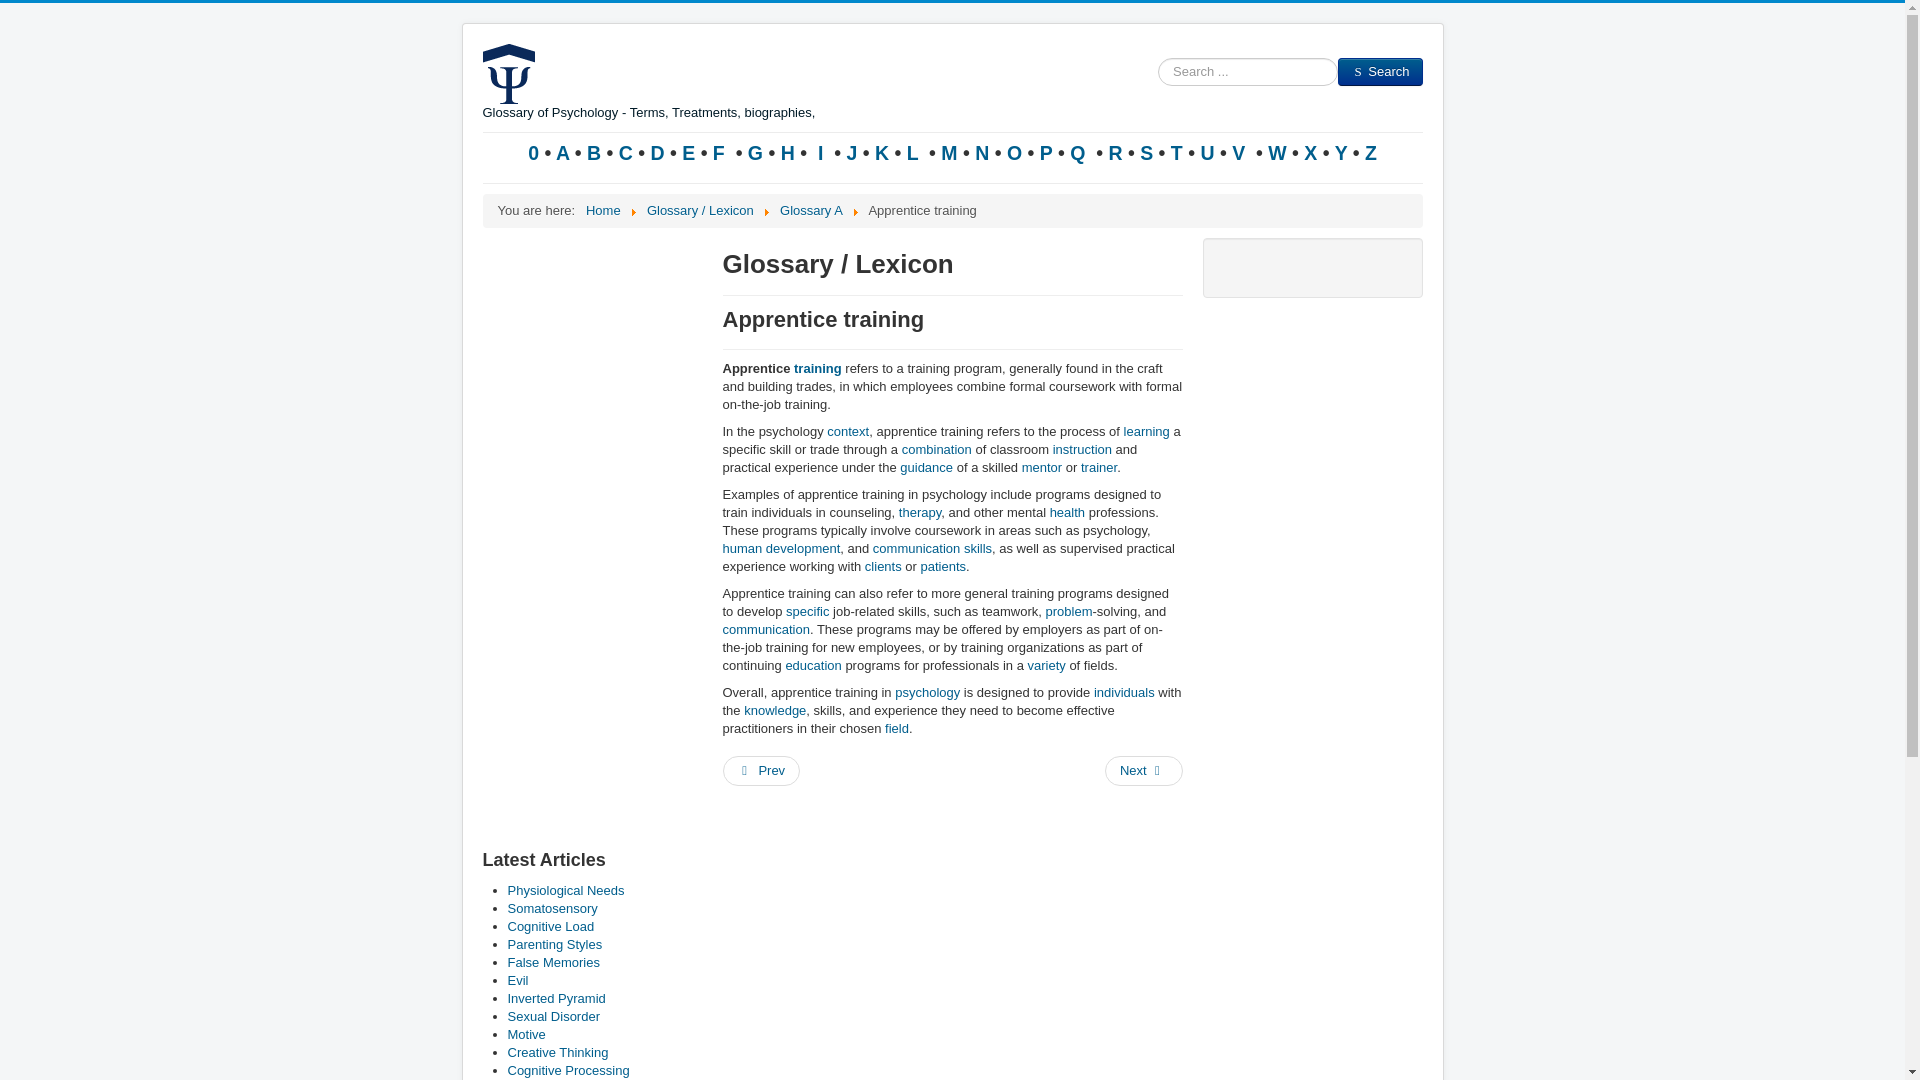 The width and height of the screenshot is (1920, 1080). Describe the element at coordinates (552, 926) in the screenshot. I see `Cognitive Load` at that location.